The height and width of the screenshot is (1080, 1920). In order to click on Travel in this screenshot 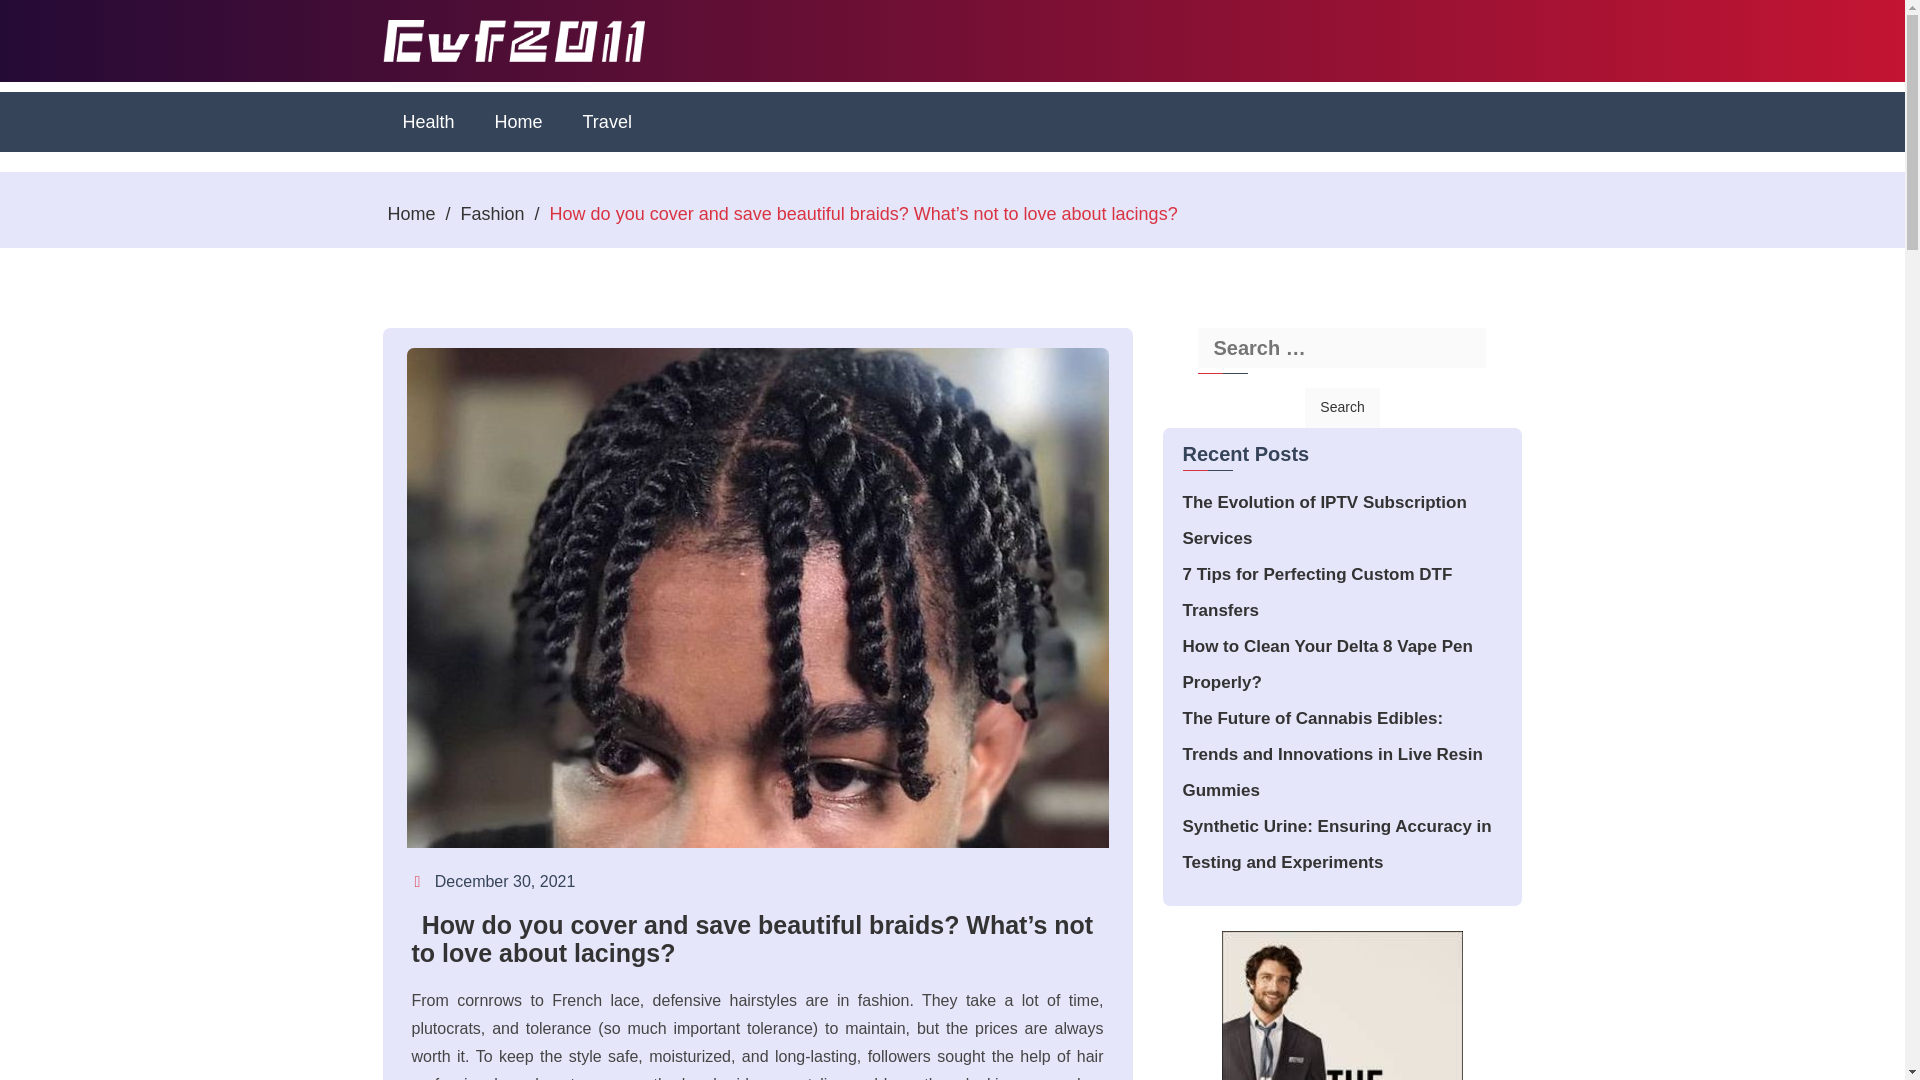, I will do `click(607, 122)`.